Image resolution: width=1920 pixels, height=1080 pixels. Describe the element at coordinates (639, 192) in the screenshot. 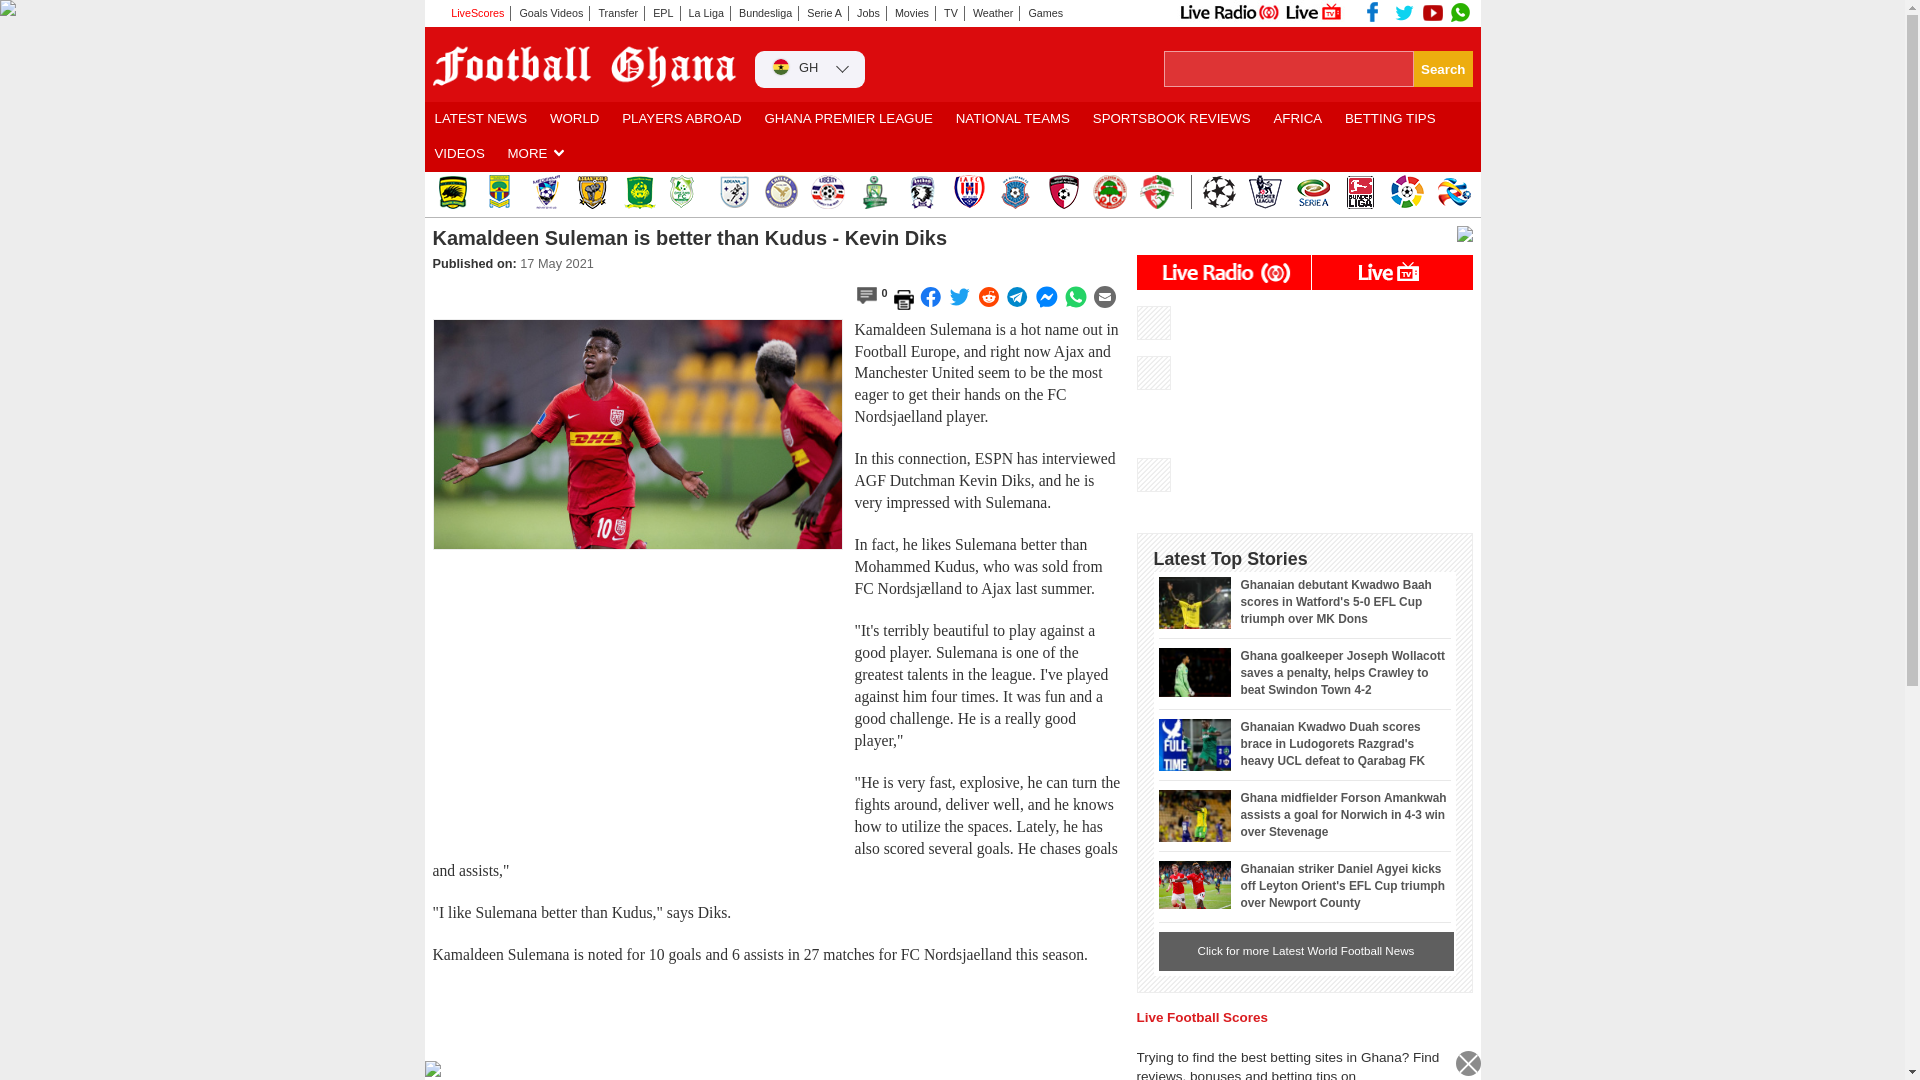

I see `Ebusua Dwarfs` at that location.